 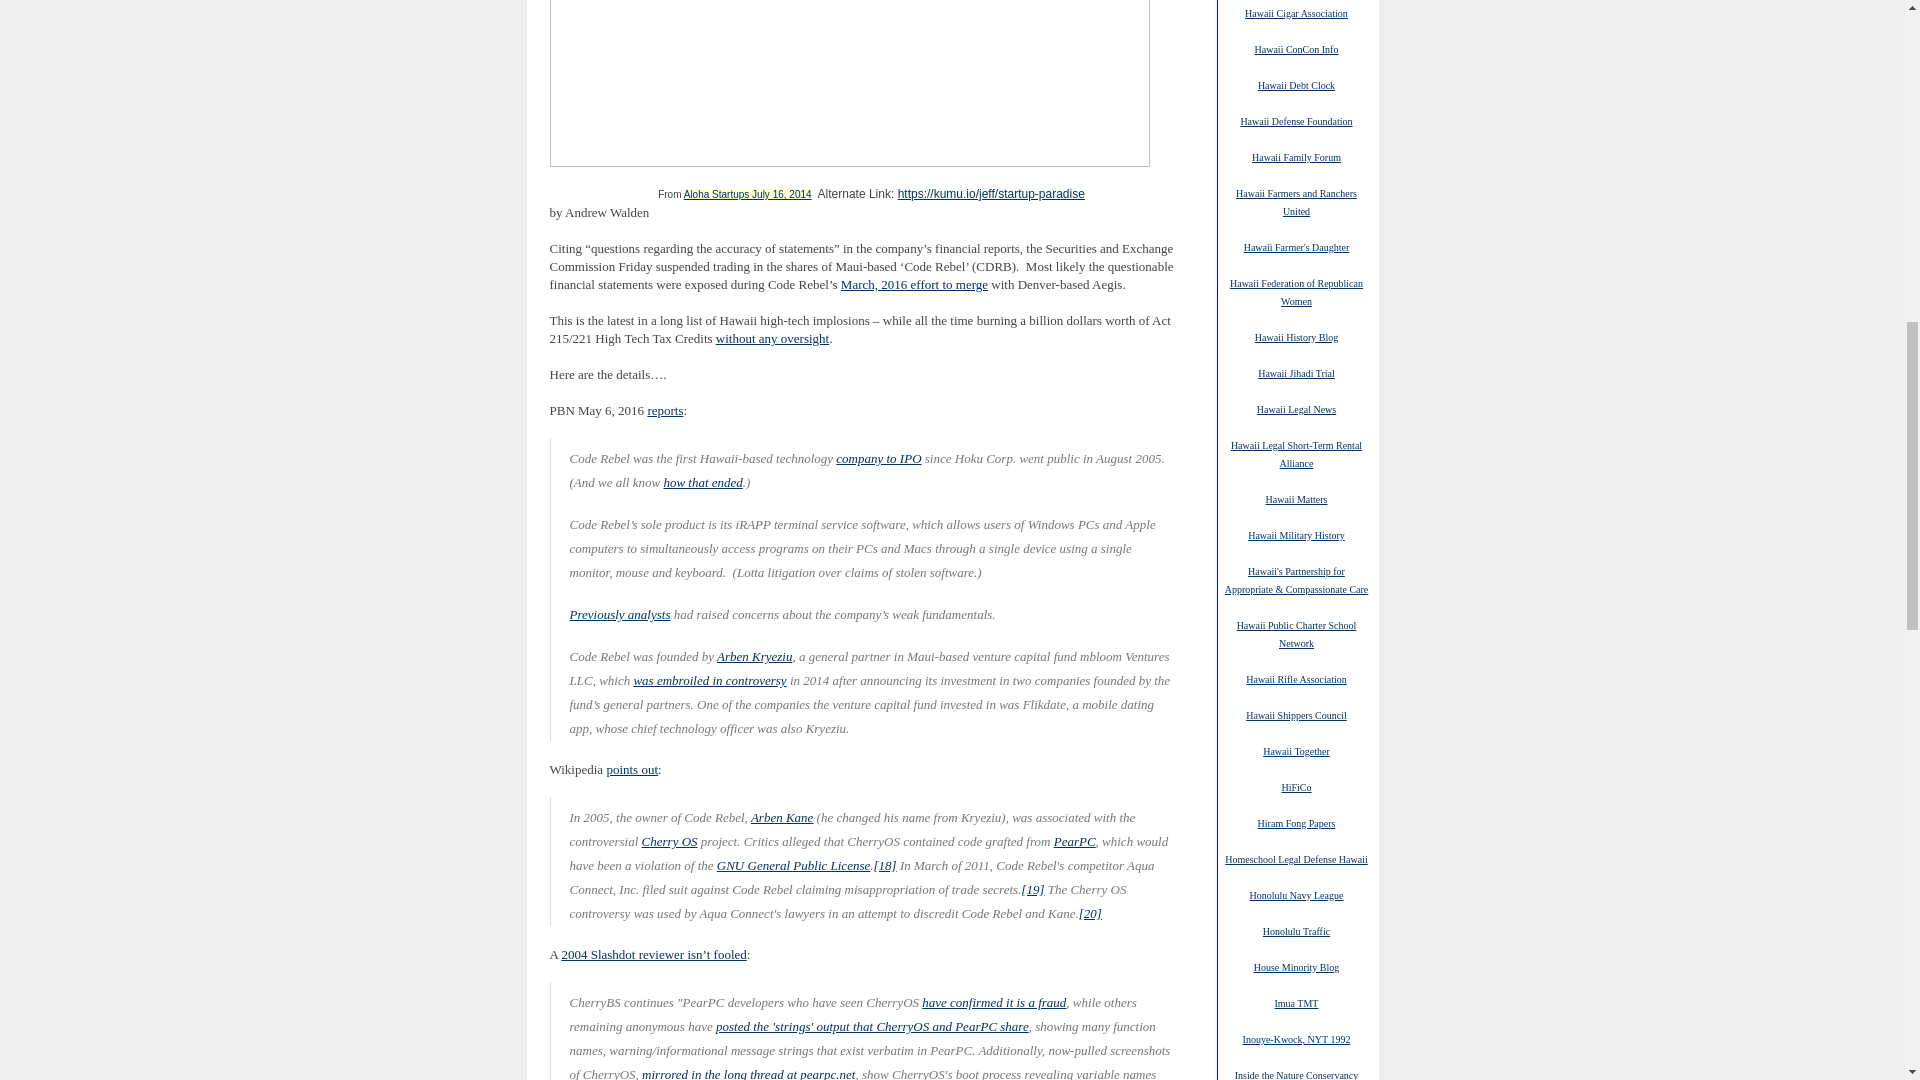 What do you see at coordinates (702, 481) in the screenshot?
I see `how that ended` at bounding box center [702, 481].